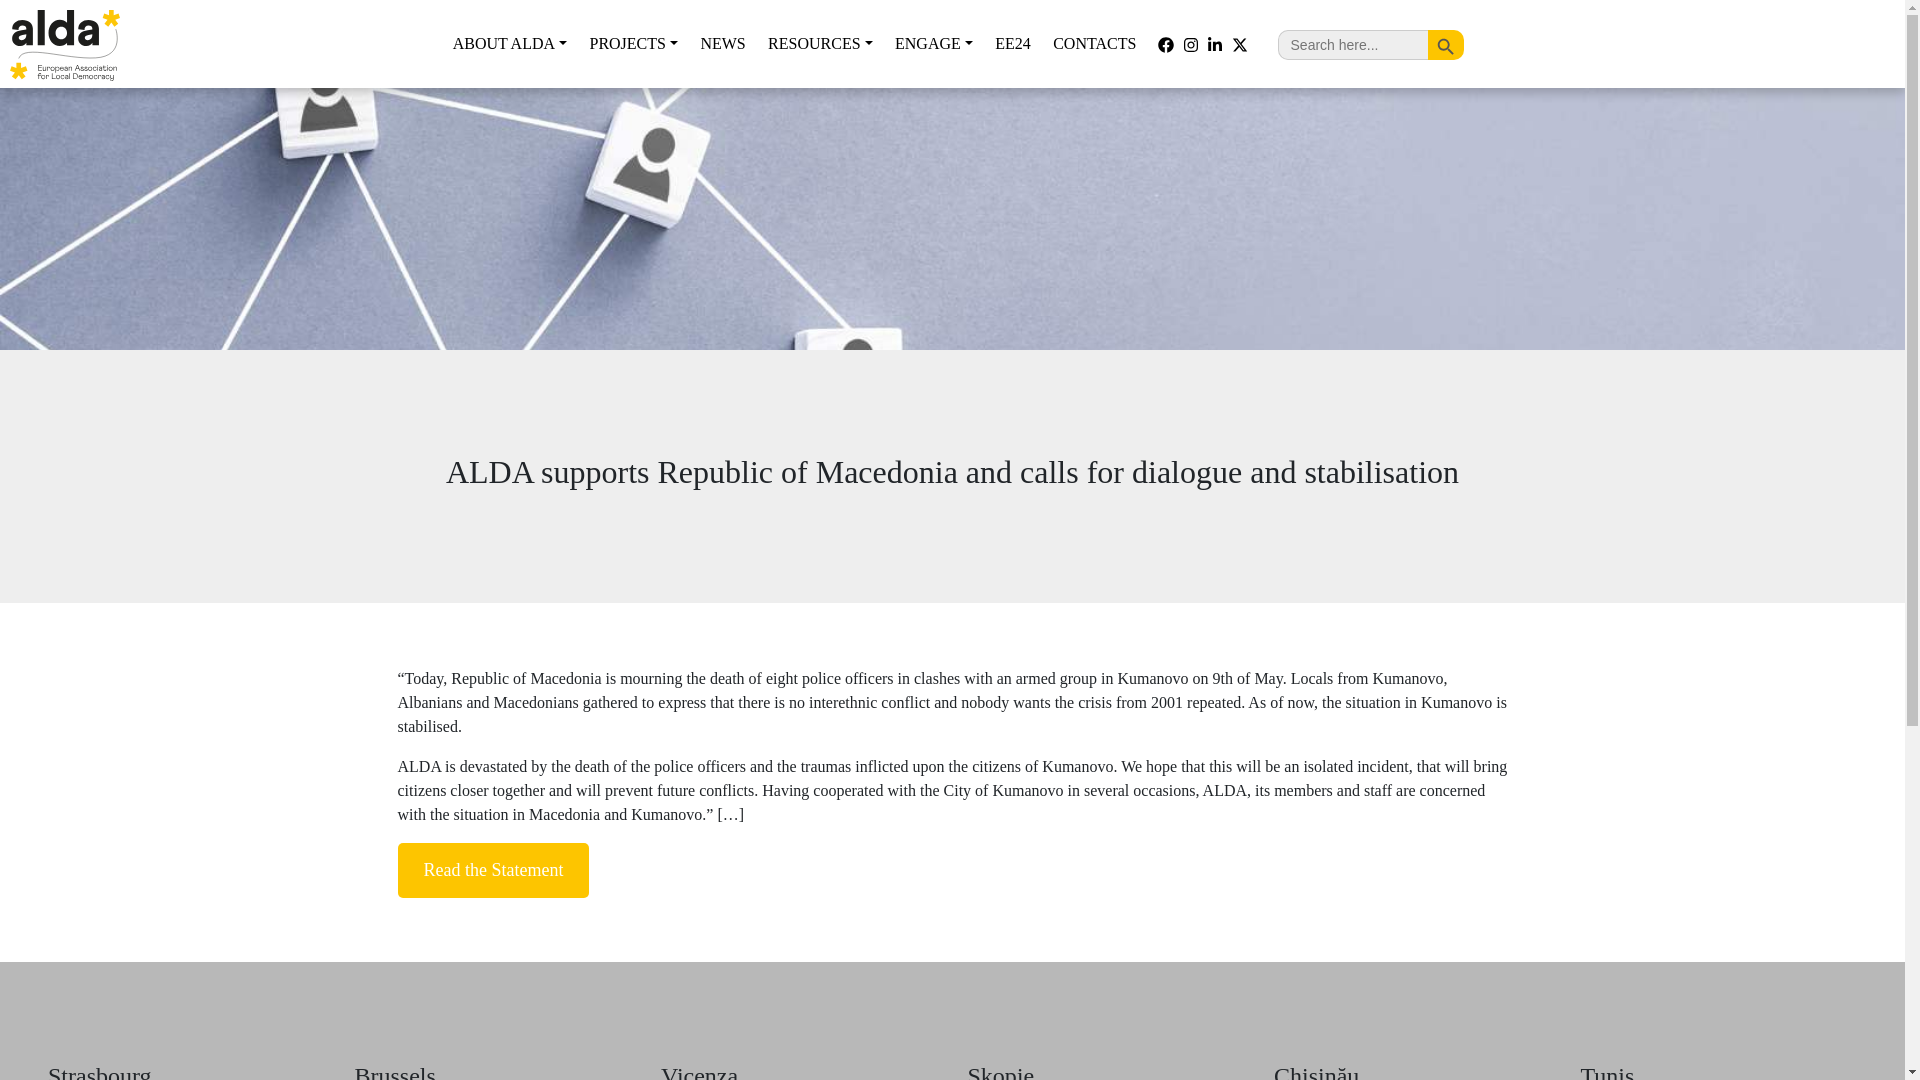  Describe the element at coordinates (1095, 44) in the screenshot. I see `CONTACTS` at that location.